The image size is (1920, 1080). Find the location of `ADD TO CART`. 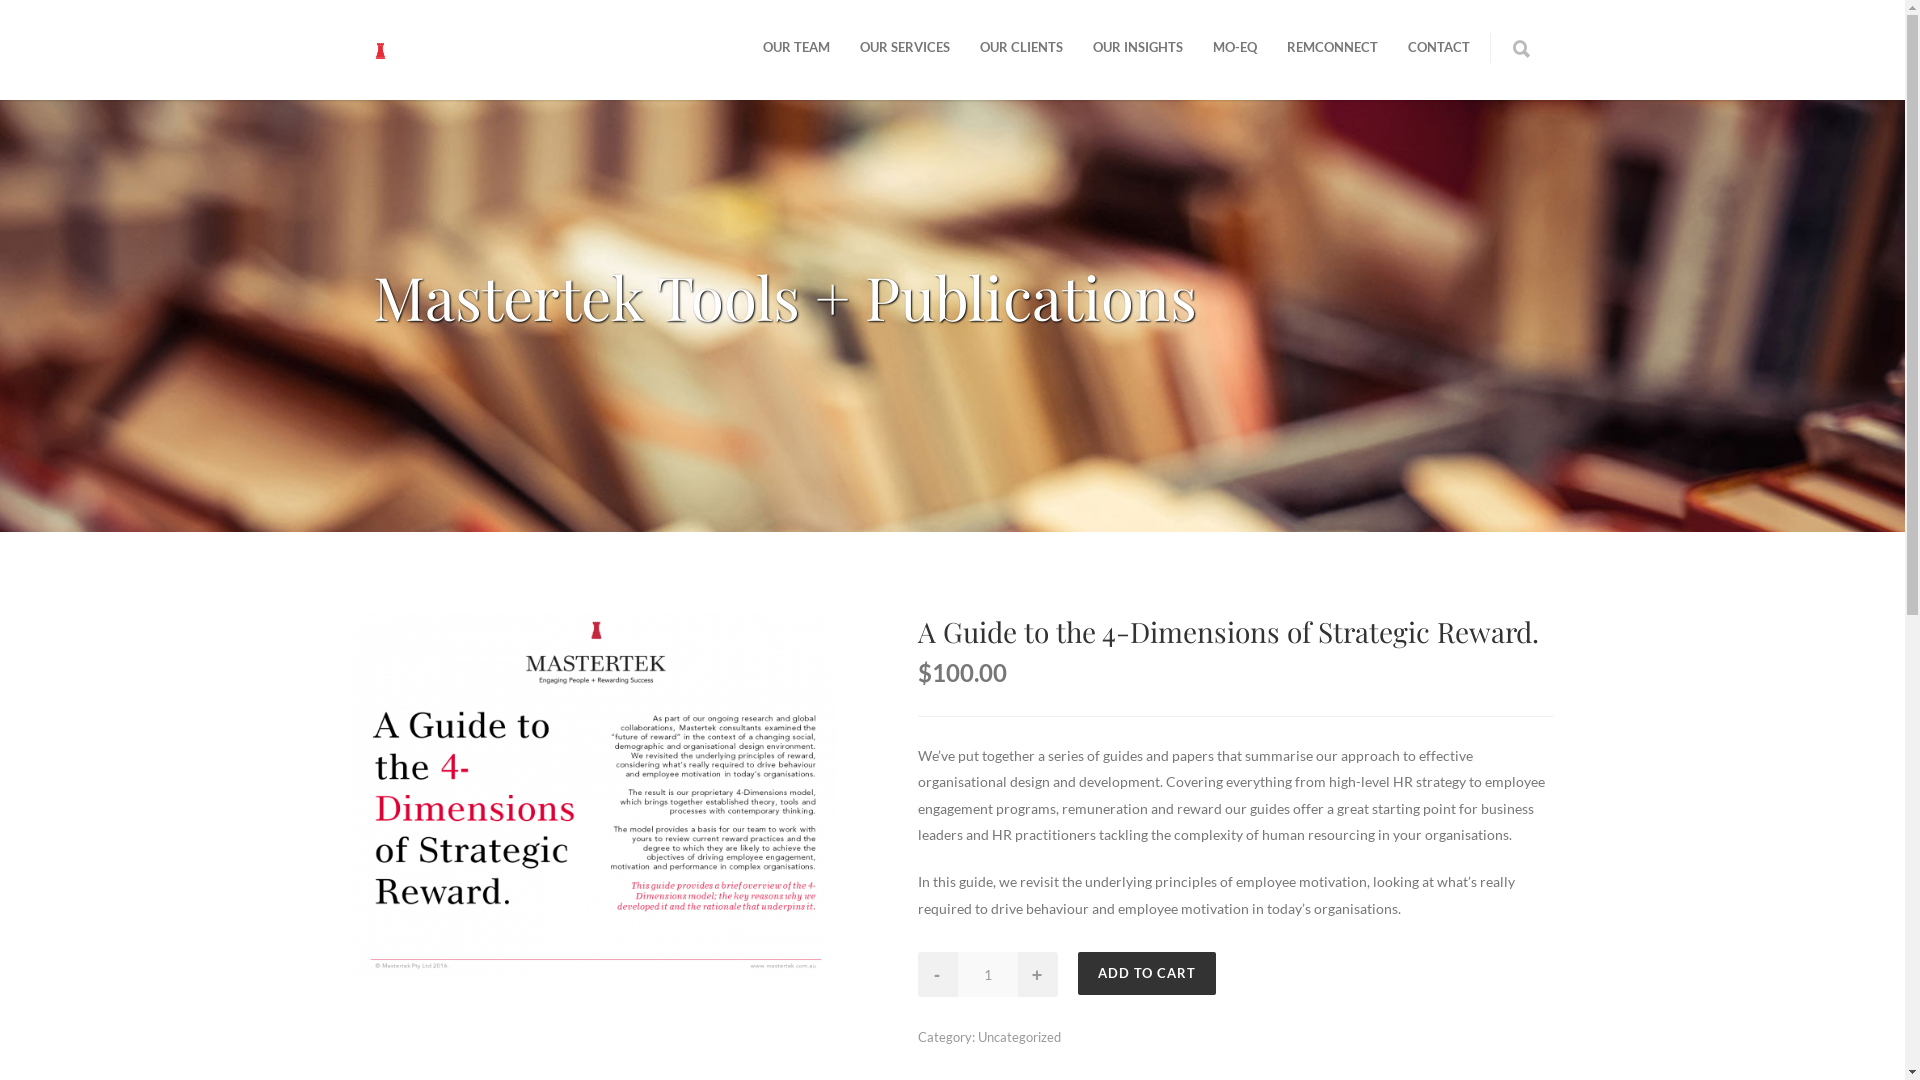

ADD TO CART is located at coordinates (1147, 974).